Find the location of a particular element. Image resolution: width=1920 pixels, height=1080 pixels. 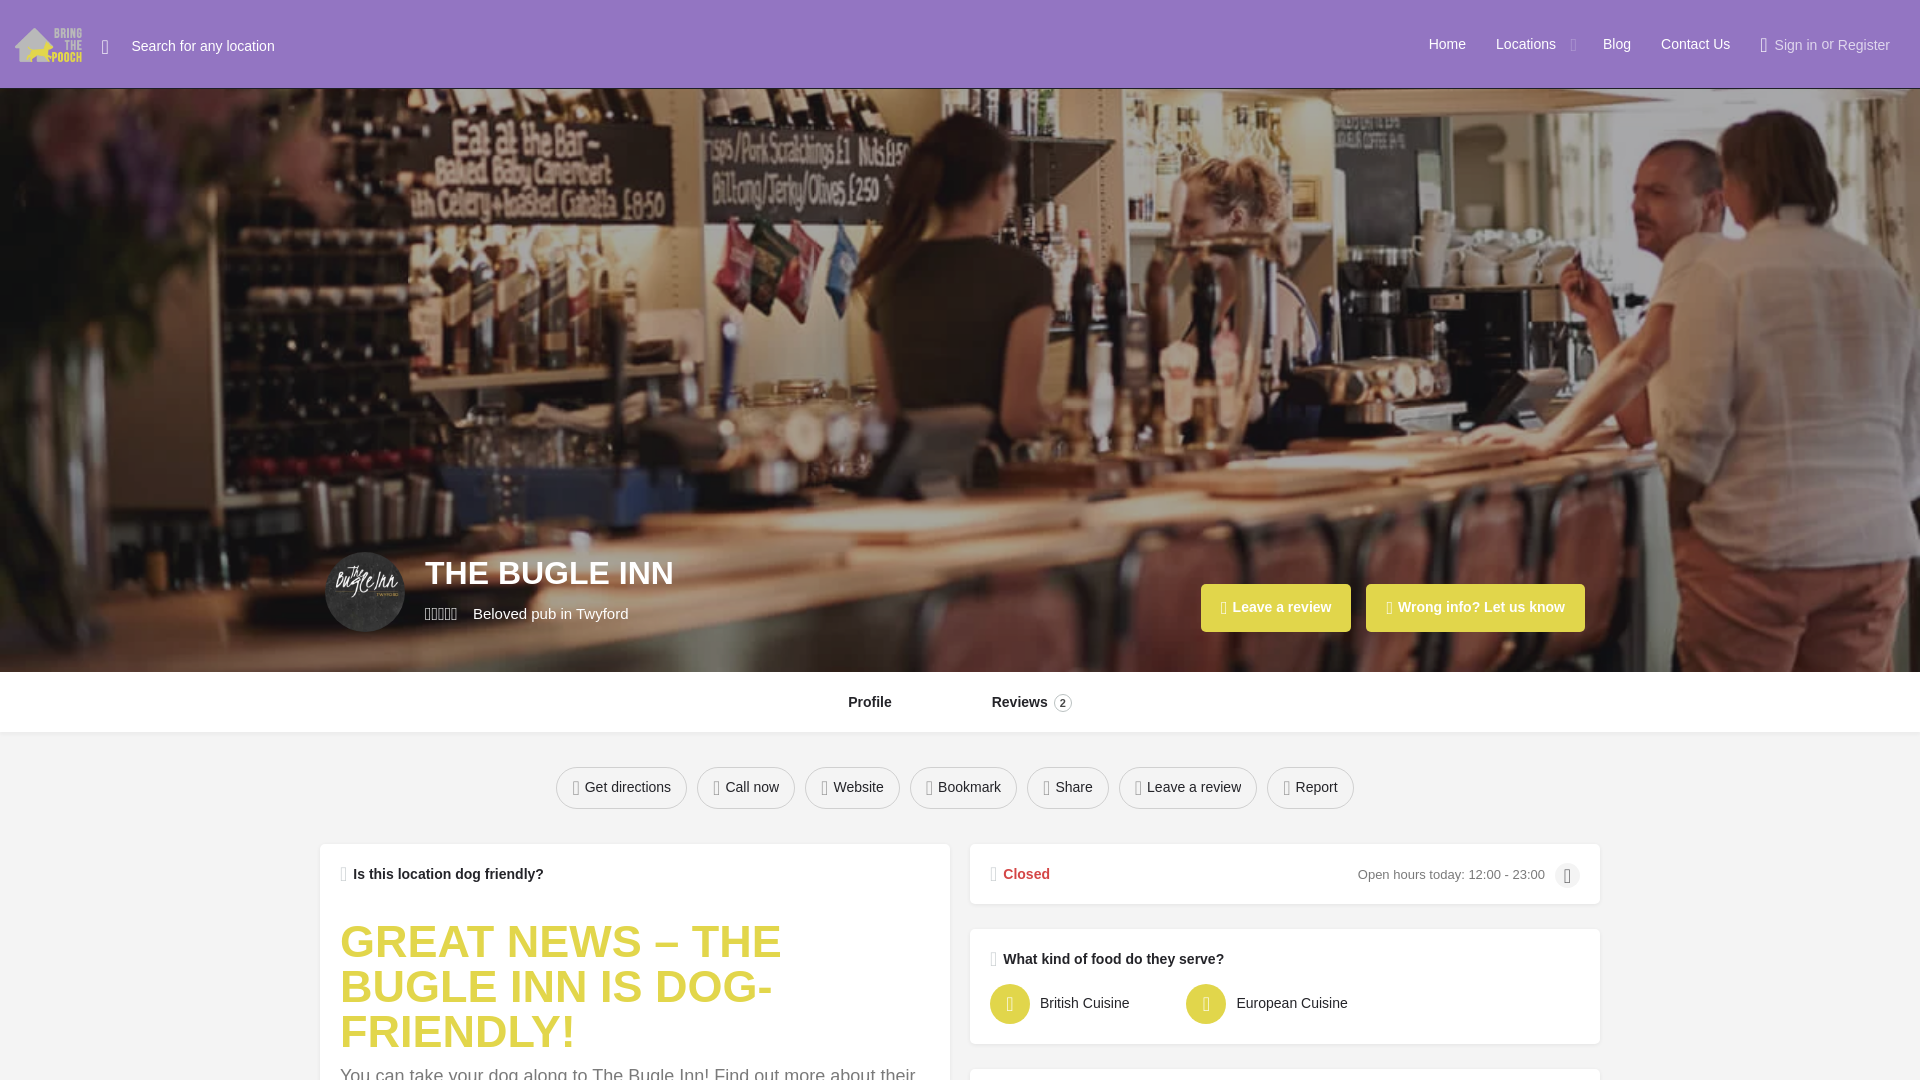

Locations is located at coordinates (1525, 44).